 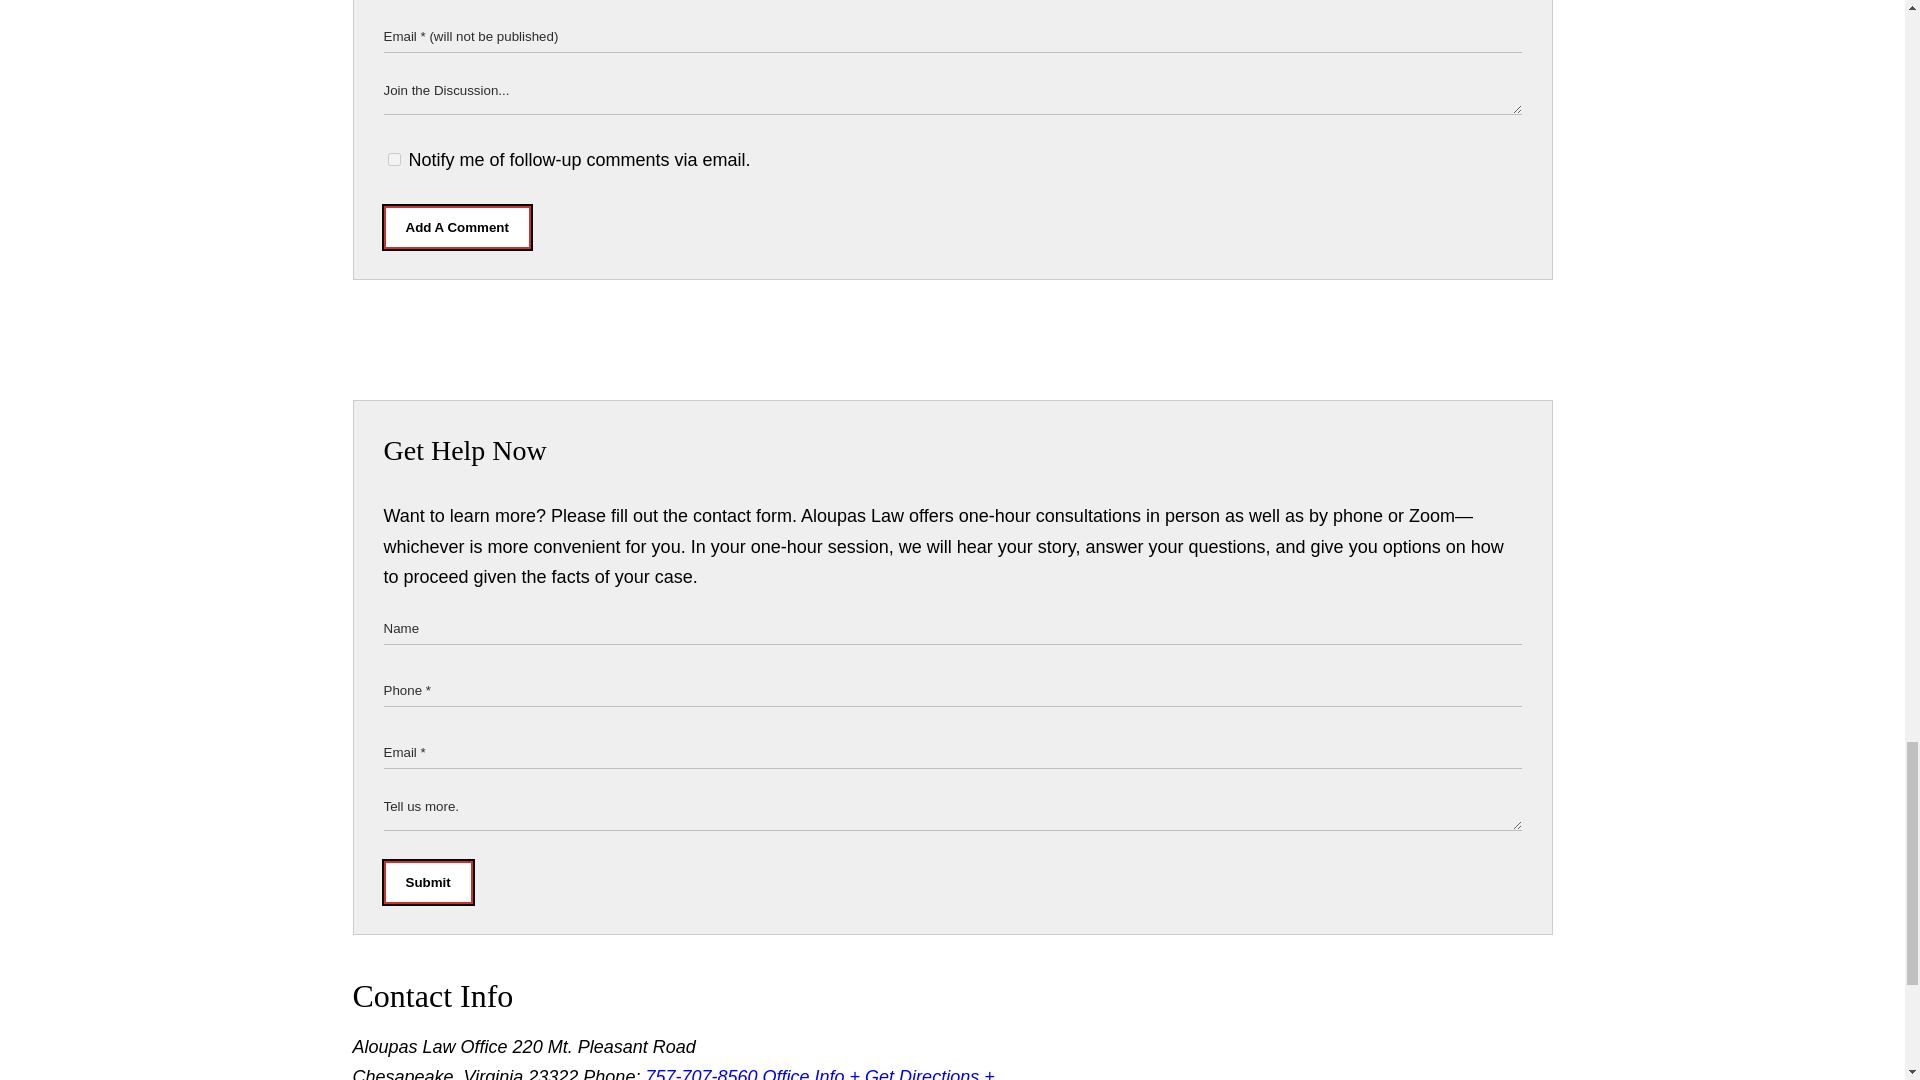 What do you see at coordinates (700, 1074) in the screenshot?
I see `757-707-8560` at bounding box center [700, 1074].